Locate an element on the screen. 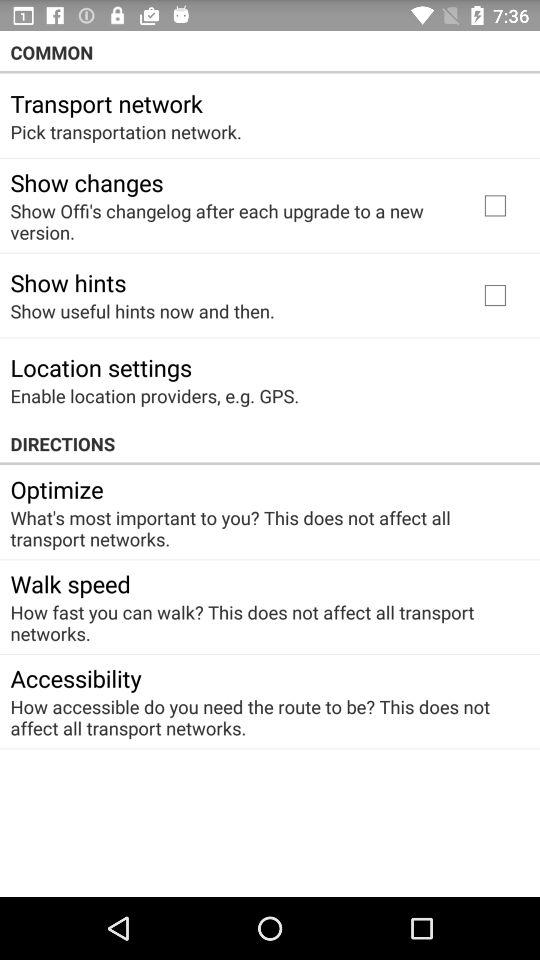  tap the optimize icon is located at coordinates (56, 489).